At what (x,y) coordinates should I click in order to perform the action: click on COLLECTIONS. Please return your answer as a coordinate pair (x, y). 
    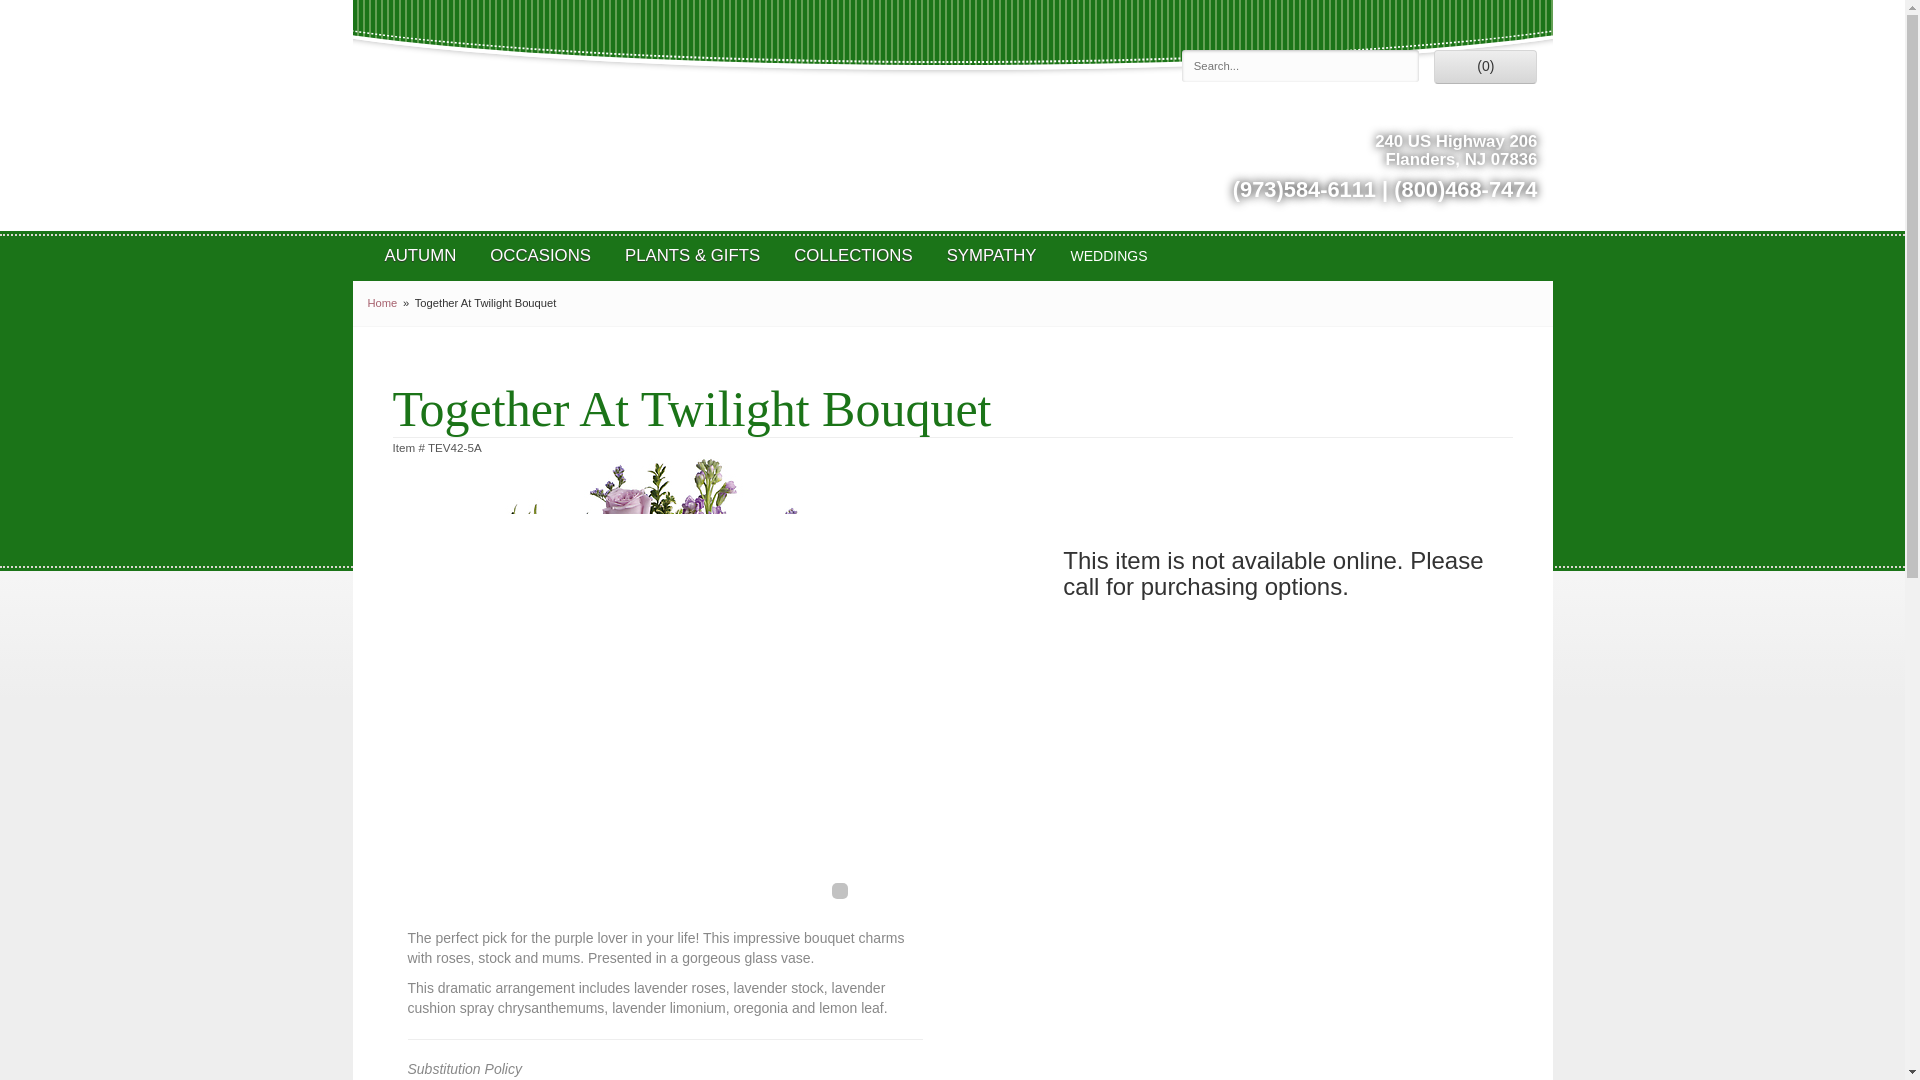
    Looking at the image, I should click on (853, 256).